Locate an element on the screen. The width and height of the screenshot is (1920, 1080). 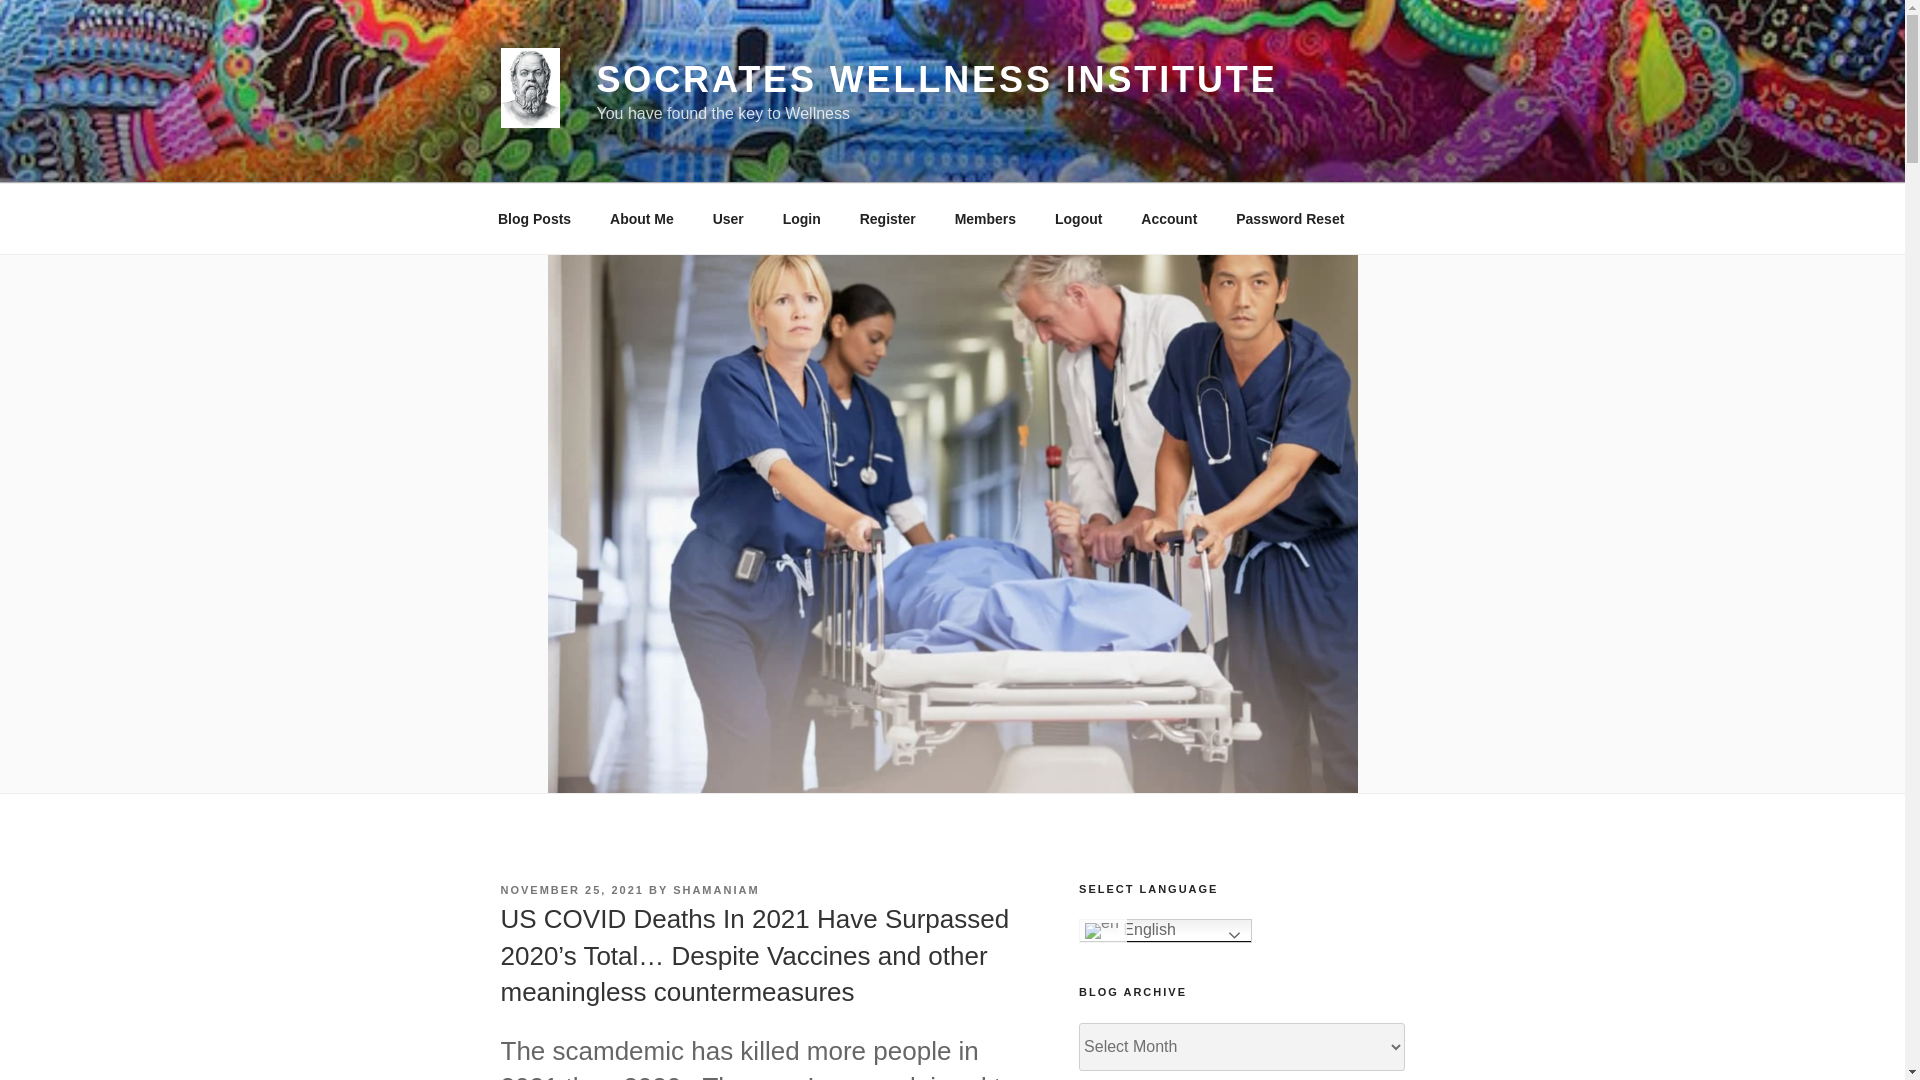
SHAMANIAM is located at coordinates (716, 890).